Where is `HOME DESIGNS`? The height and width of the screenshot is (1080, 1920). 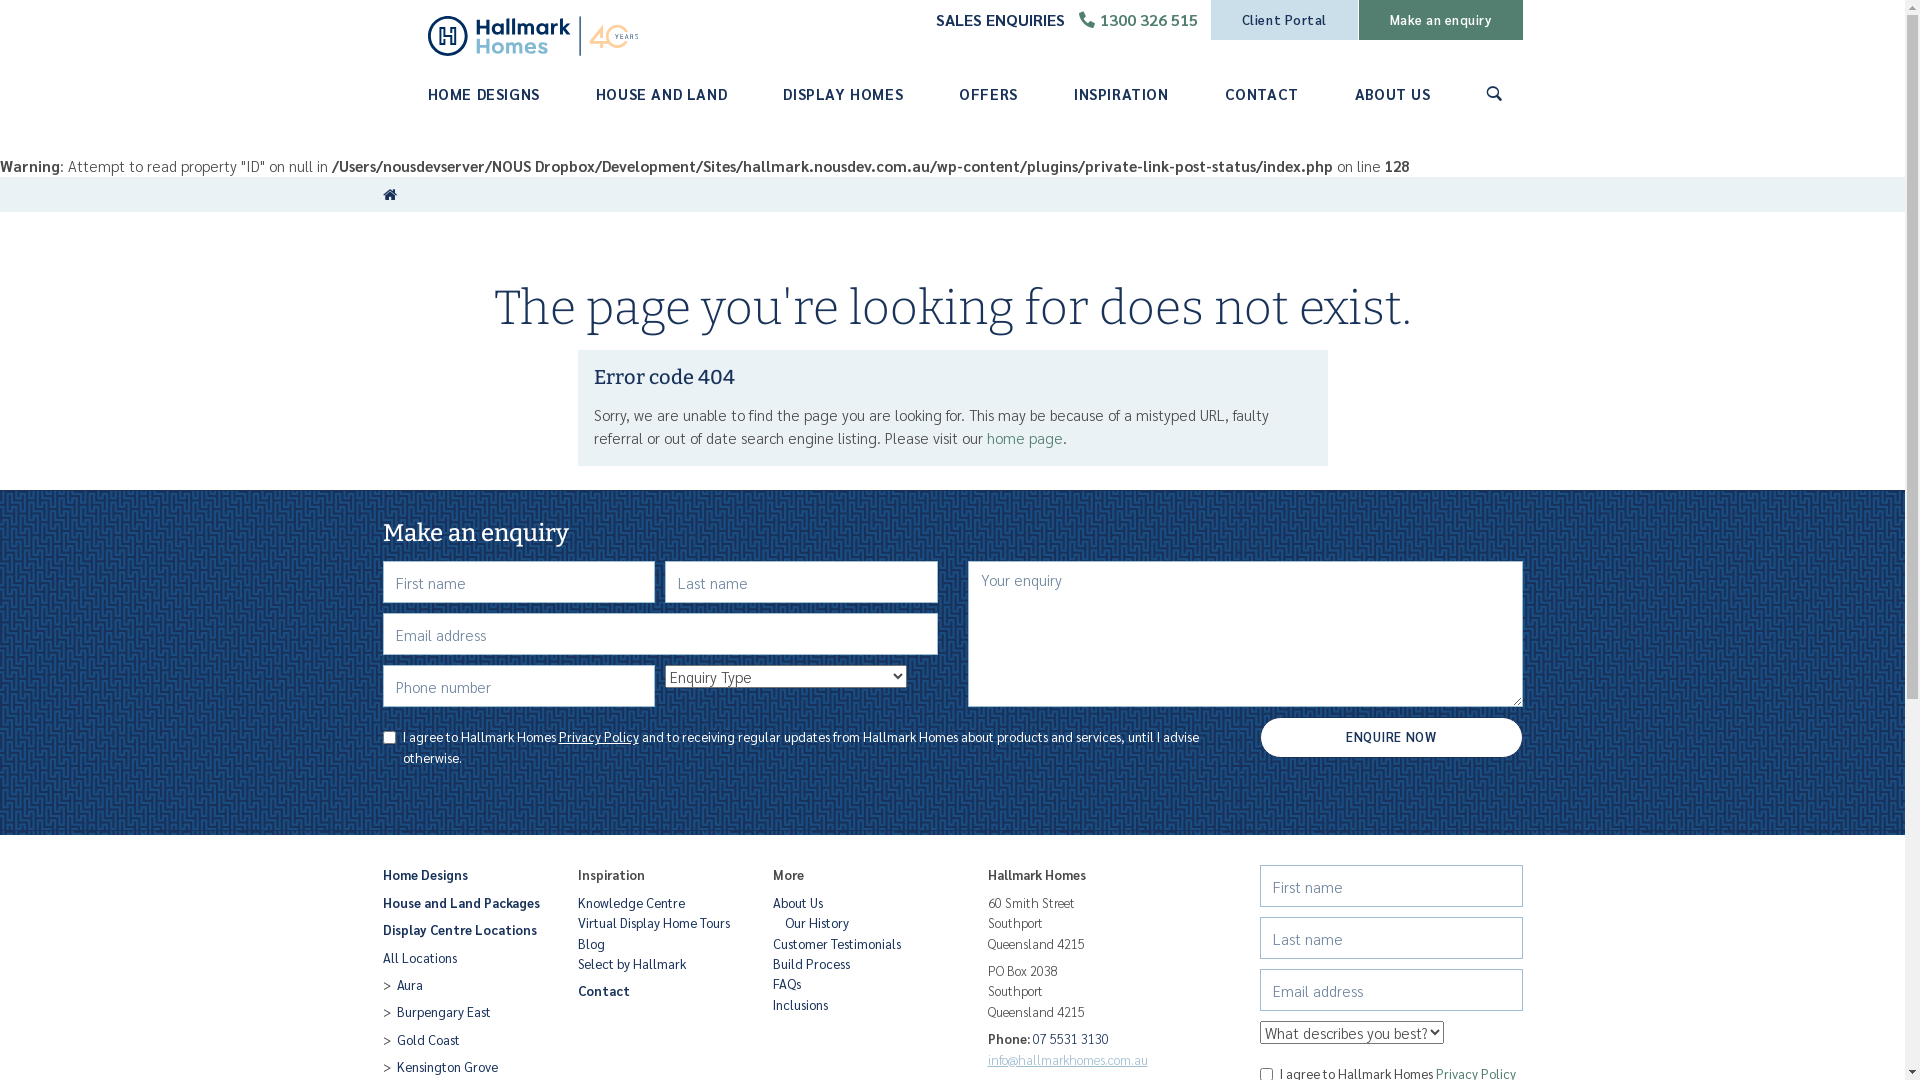
HOME DESIGNS is located at coordinates (484, 94).